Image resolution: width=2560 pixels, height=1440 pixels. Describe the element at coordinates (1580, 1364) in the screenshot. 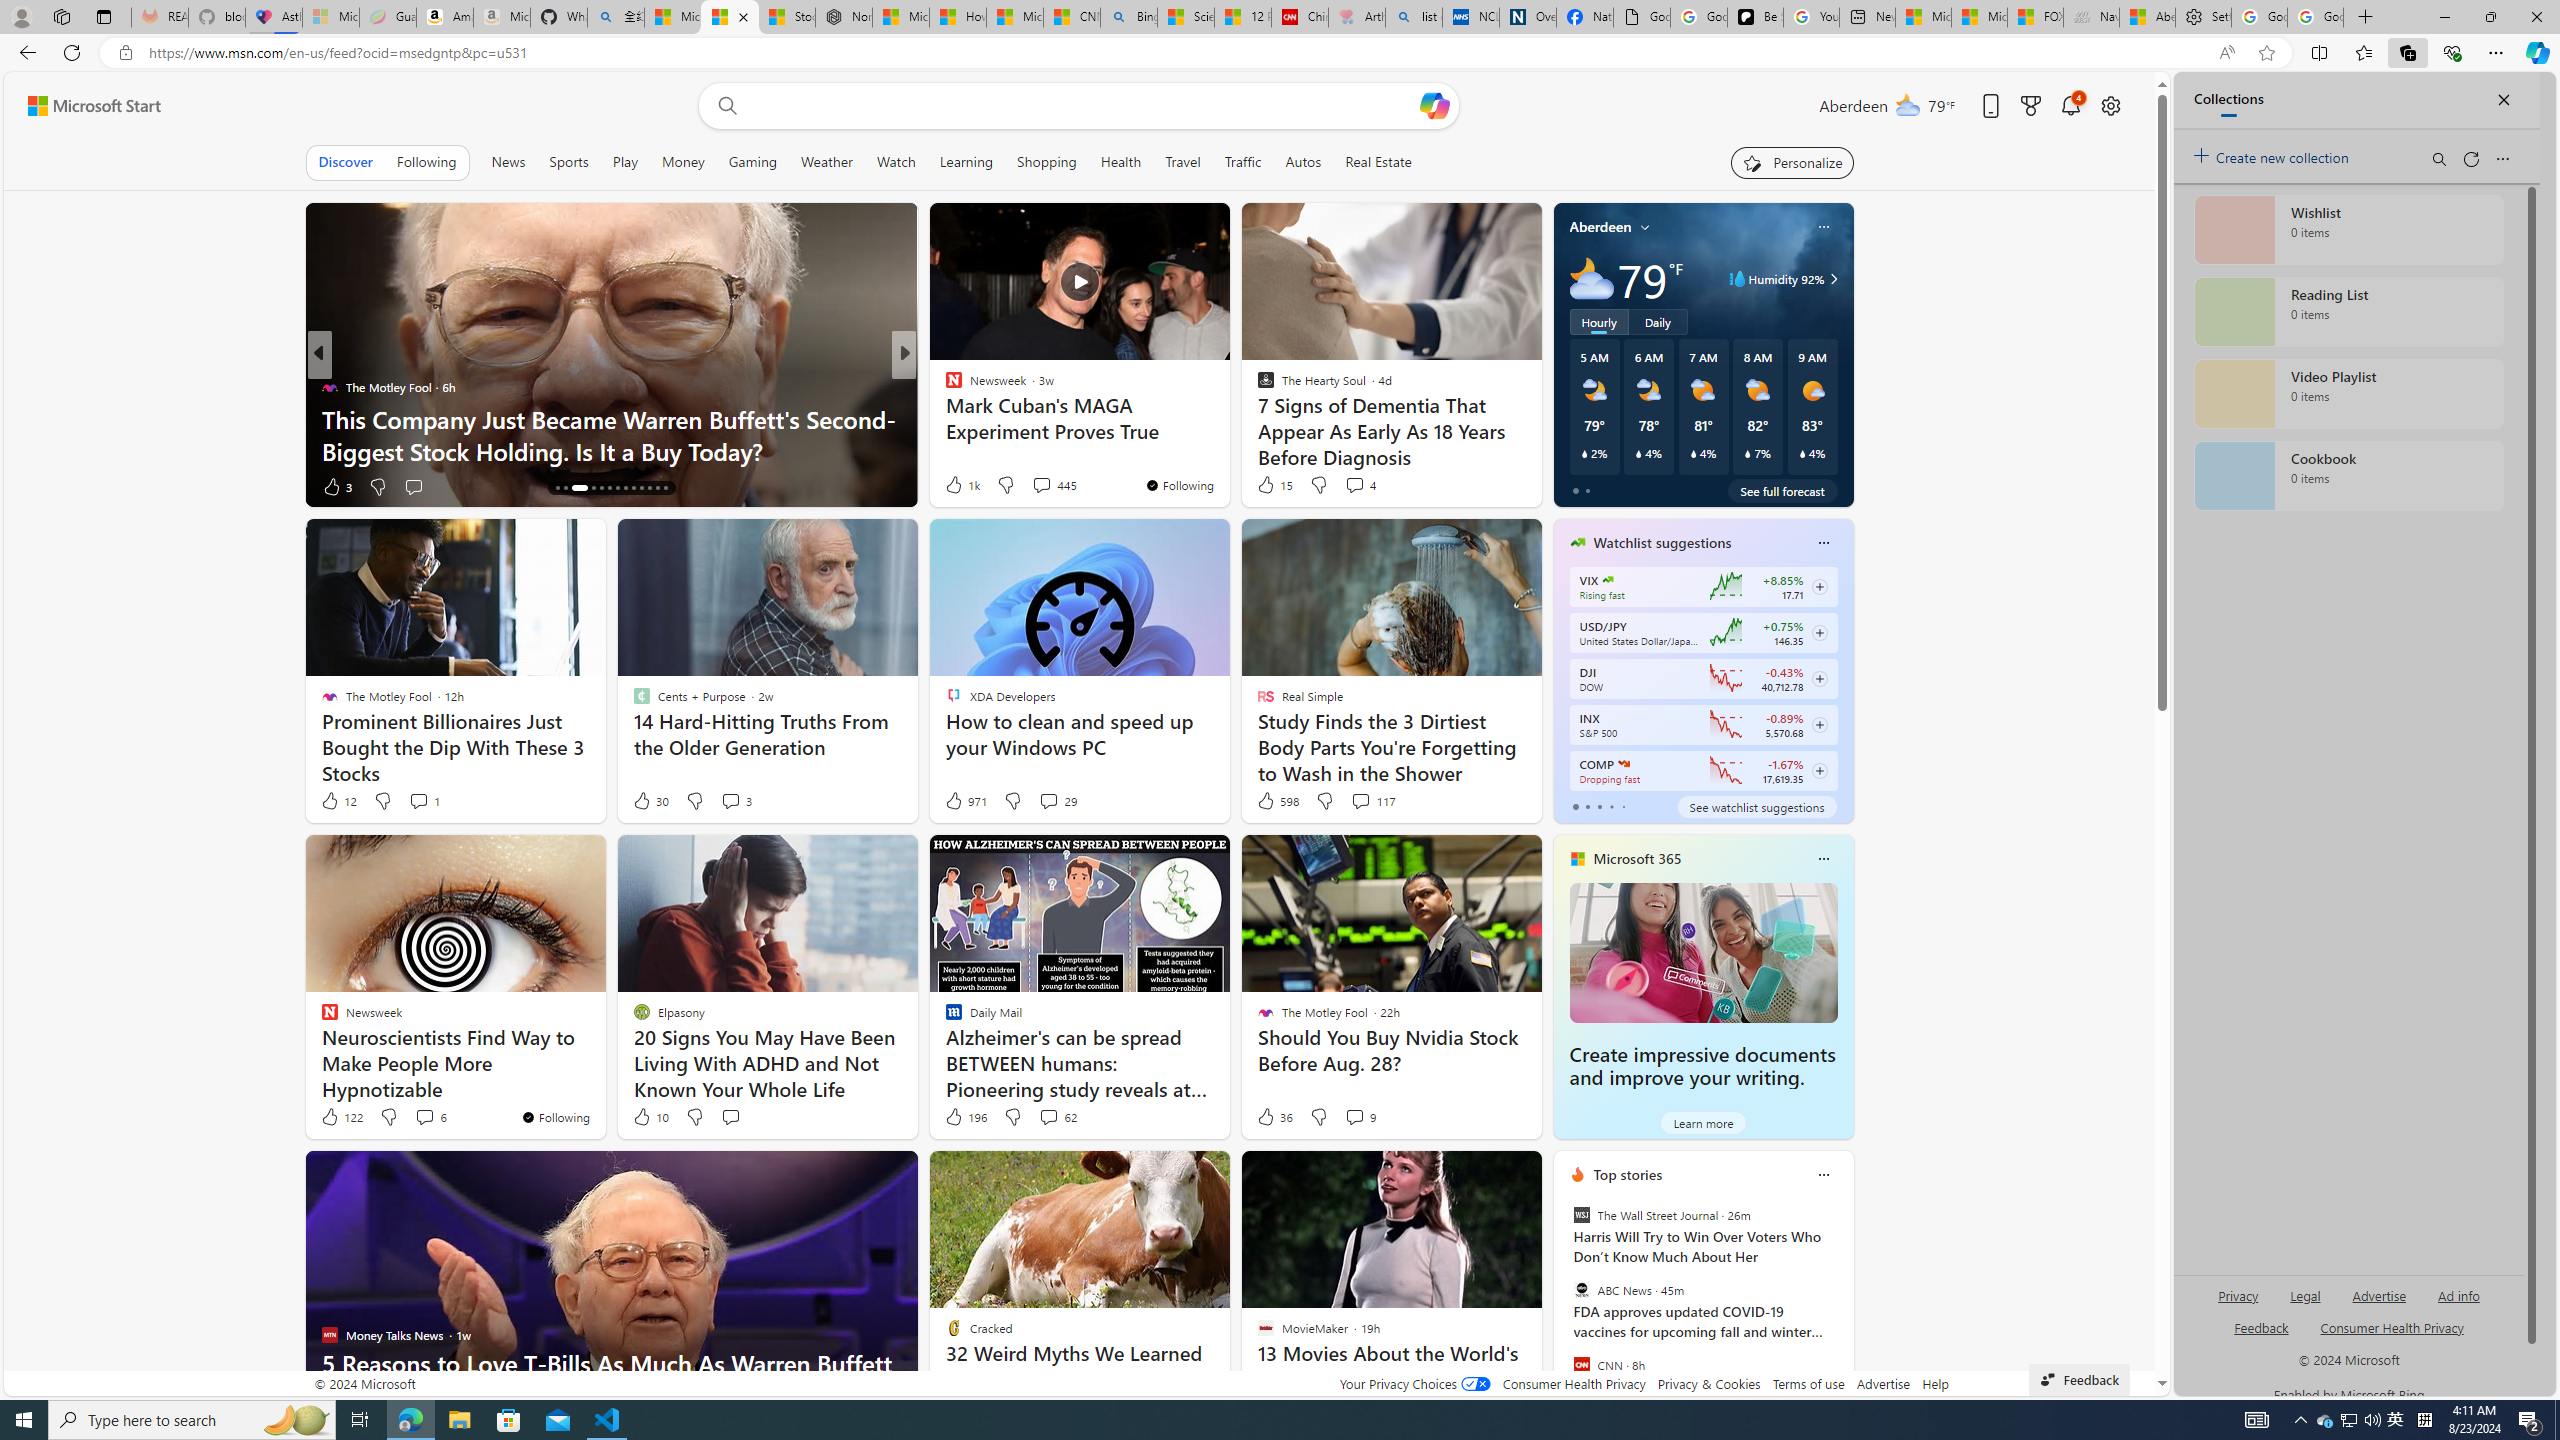

I see `CNN` at that location.